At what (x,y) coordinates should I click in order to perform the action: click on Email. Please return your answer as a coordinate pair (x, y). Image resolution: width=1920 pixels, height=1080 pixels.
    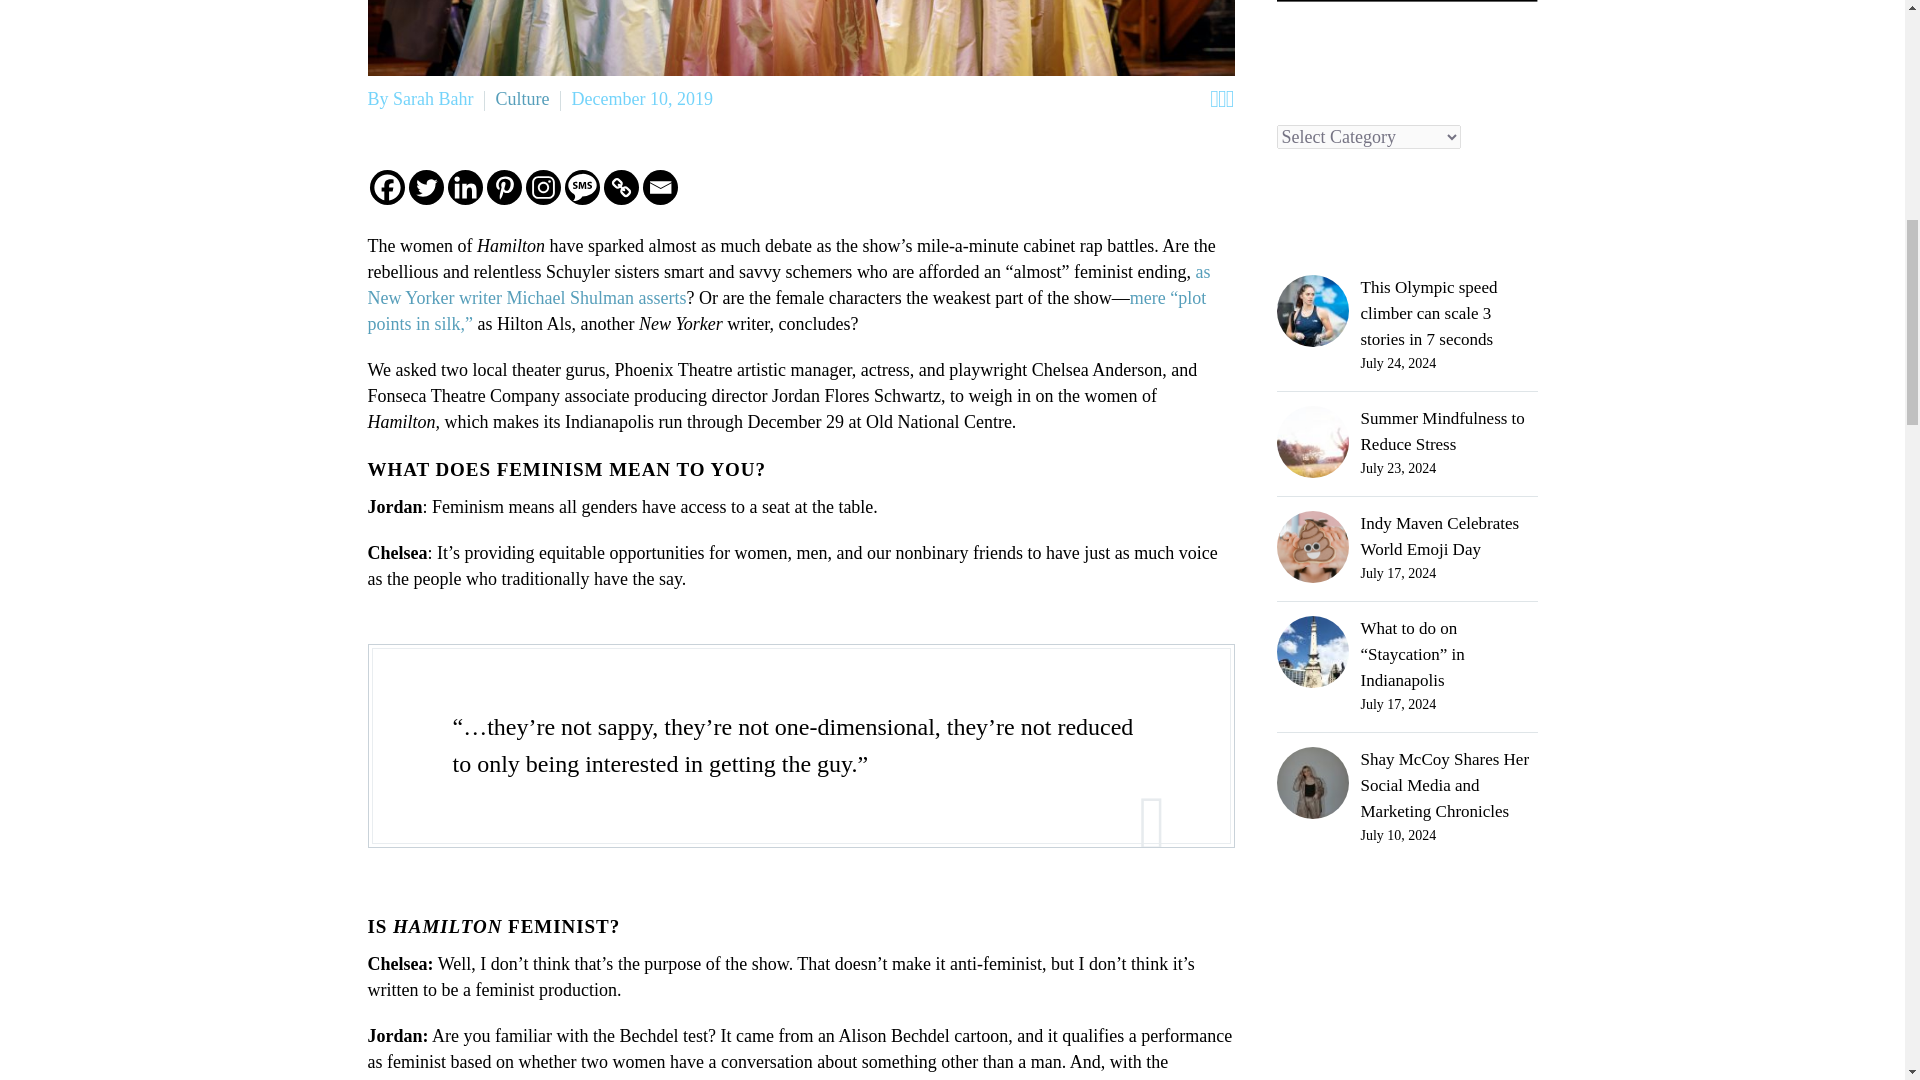
    Looking at the image, I should click on (659, 187).